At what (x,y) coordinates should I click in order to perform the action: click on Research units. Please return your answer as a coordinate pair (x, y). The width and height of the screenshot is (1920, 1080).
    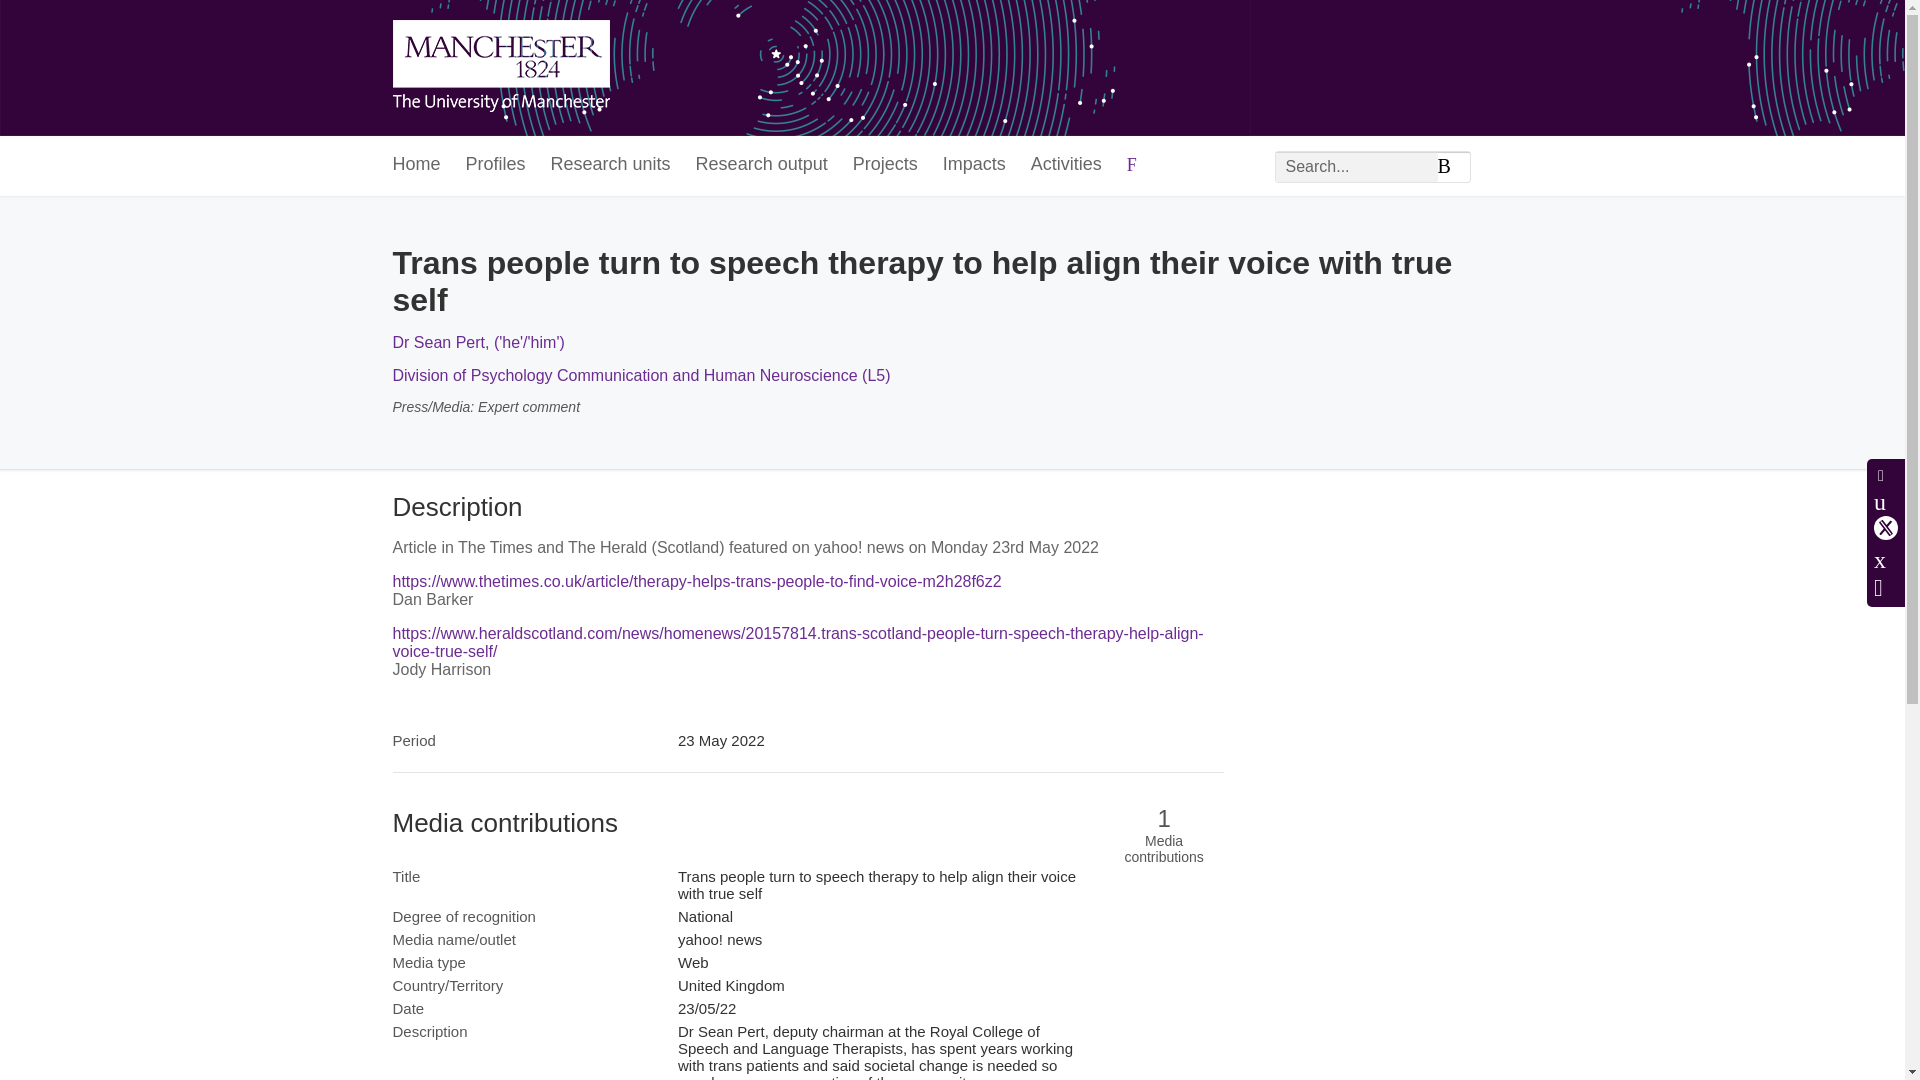
    Looking at the image, I should click on (610, 166).